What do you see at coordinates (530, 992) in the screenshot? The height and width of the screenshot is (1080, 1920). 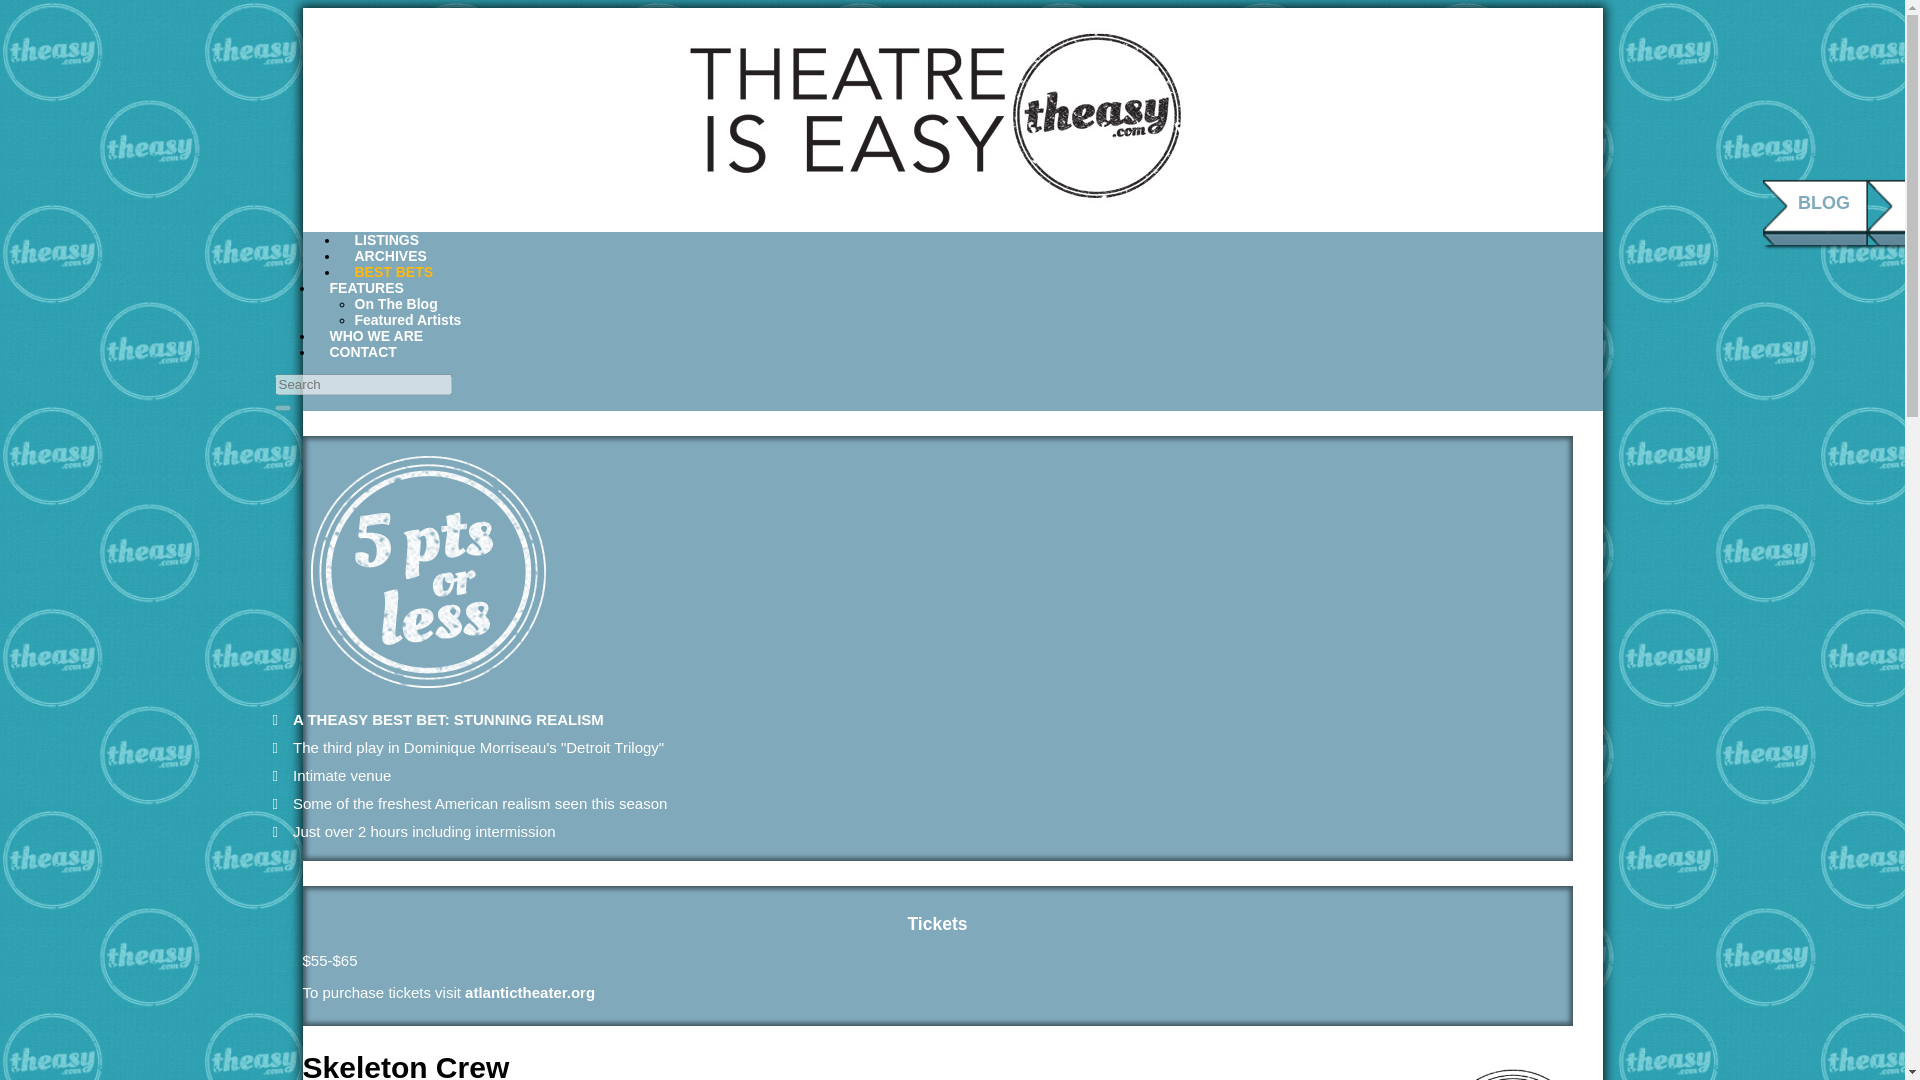 I see `atlantictheater.org` at bounding box center [530, 992].